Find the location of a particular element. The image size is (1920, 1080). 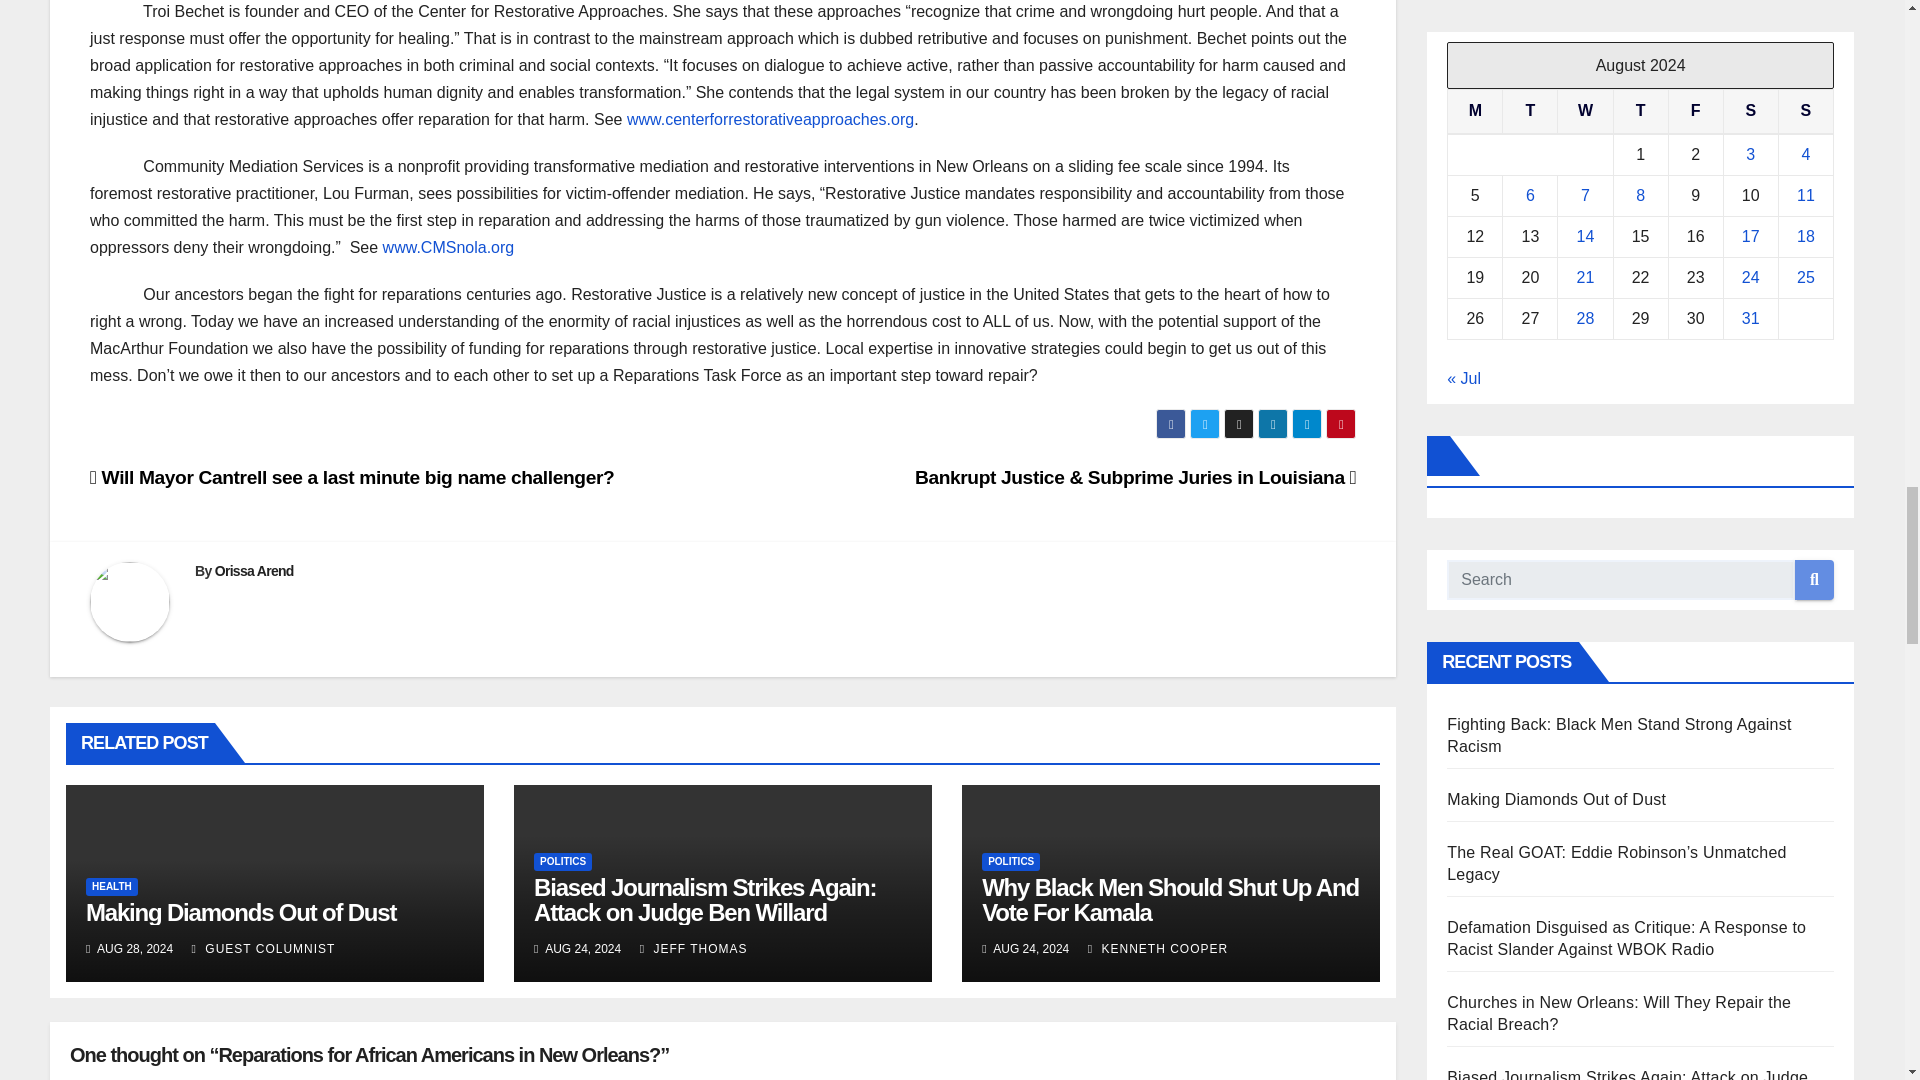

Friday is located at coordinates (1695, 110).